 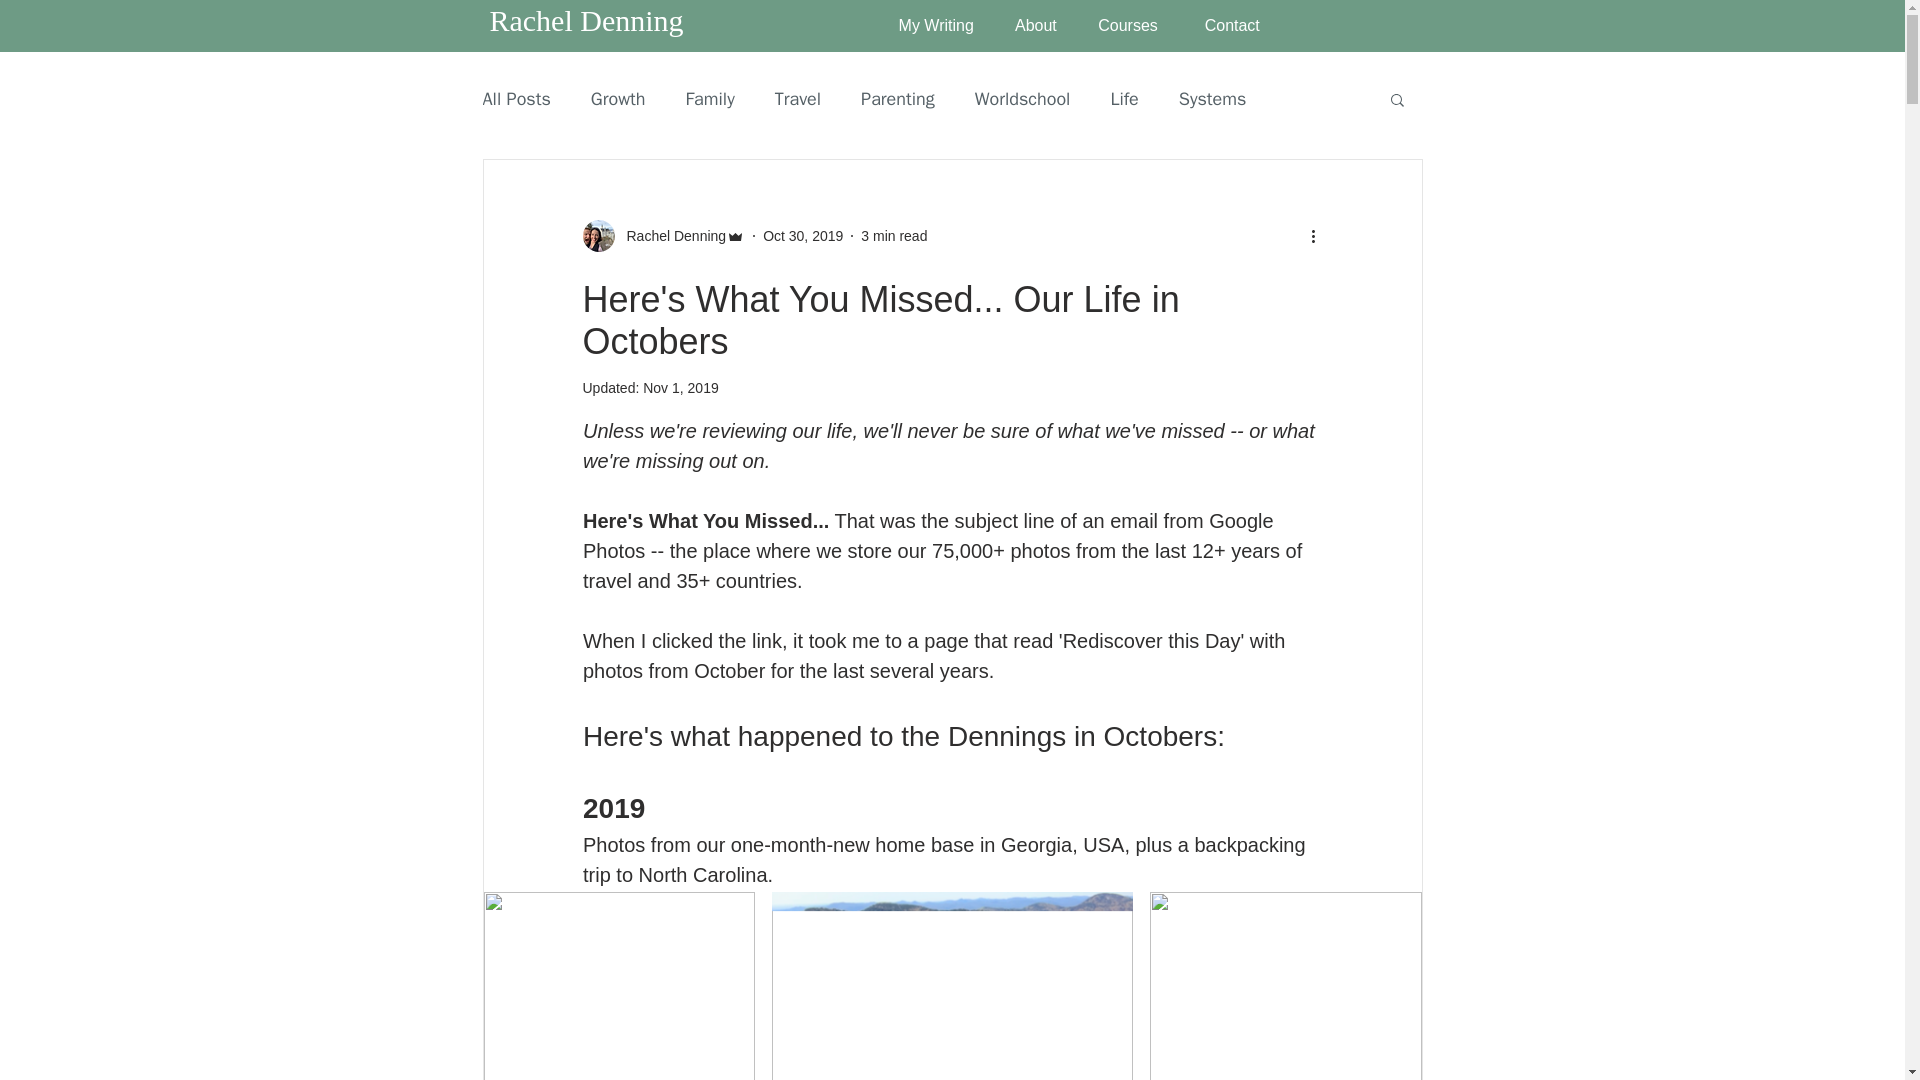 What do you see at coordinates (670, 236) in the screenshot?
I see `Rachel Denning` at bounding box center [670, 236].